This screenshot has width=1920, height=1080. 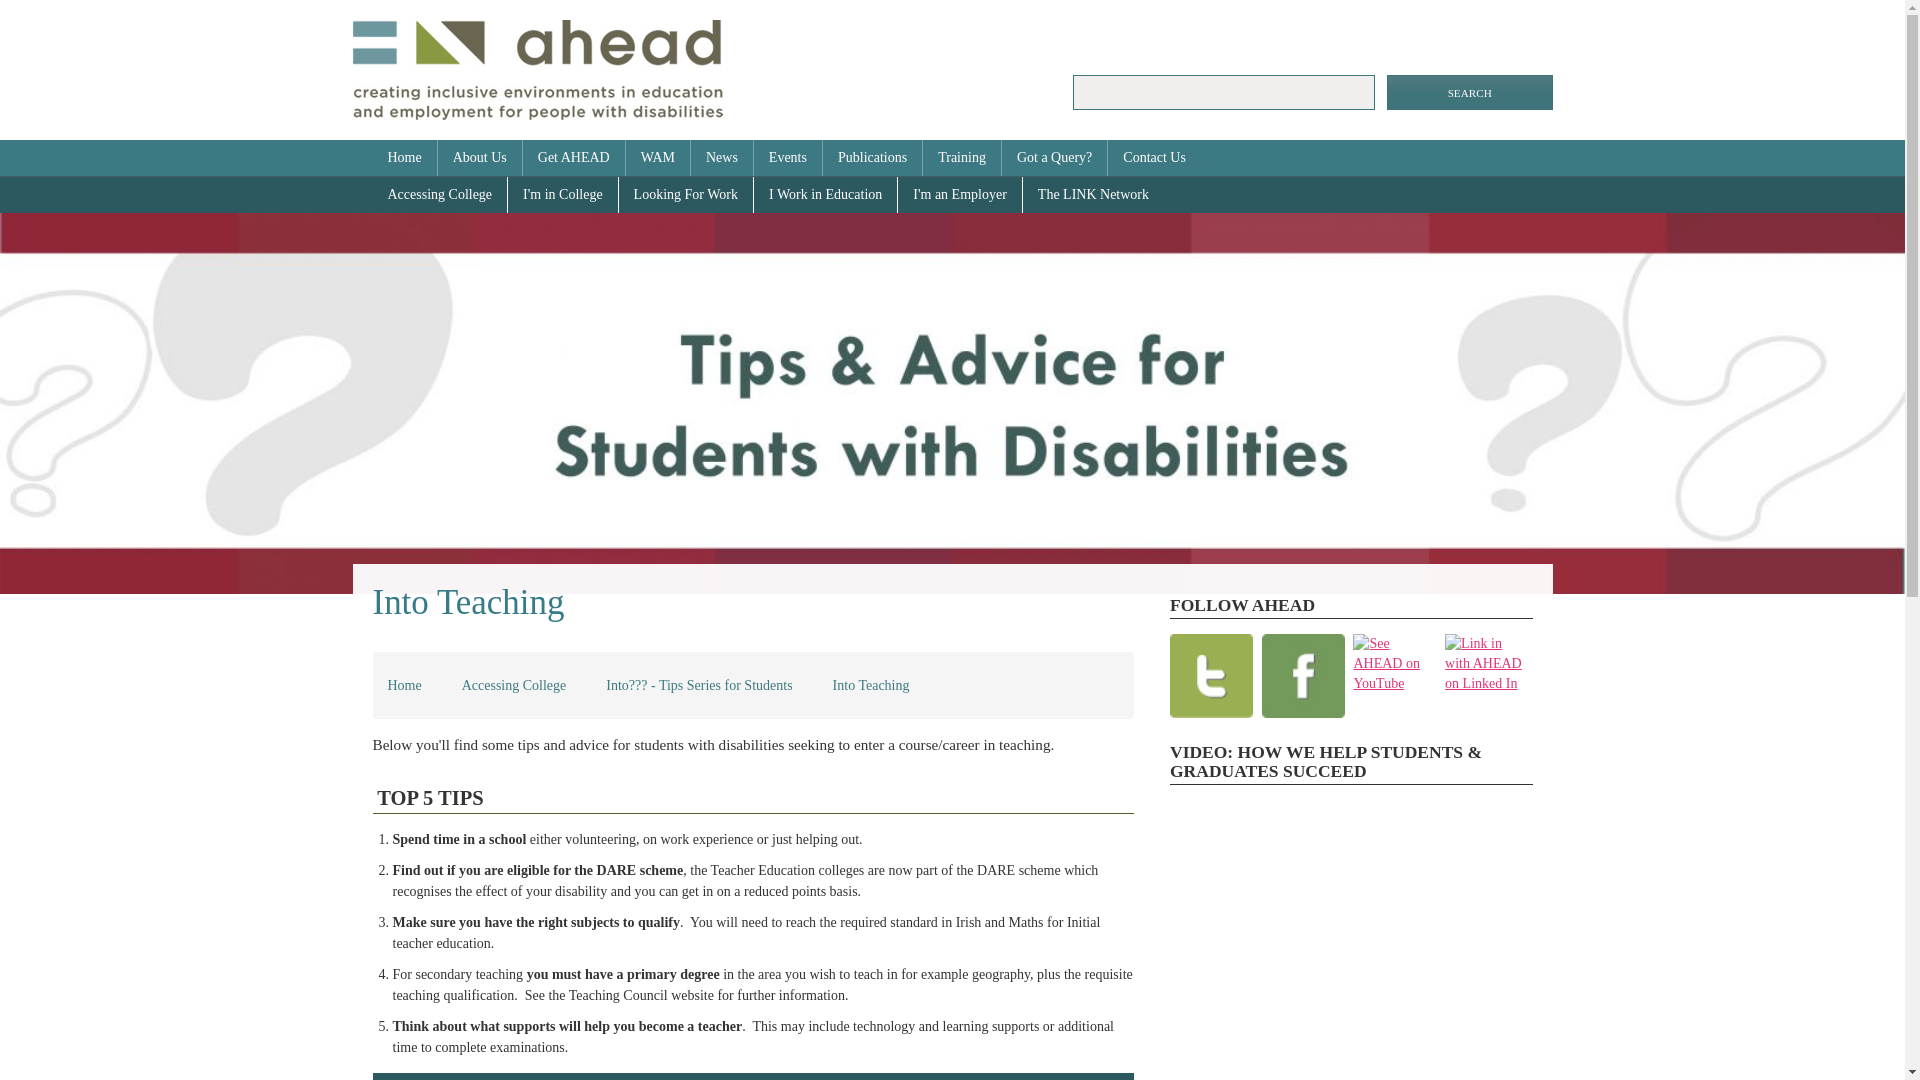 I want to click on AHEAD - Our Work, so click(x=1350, y=940).